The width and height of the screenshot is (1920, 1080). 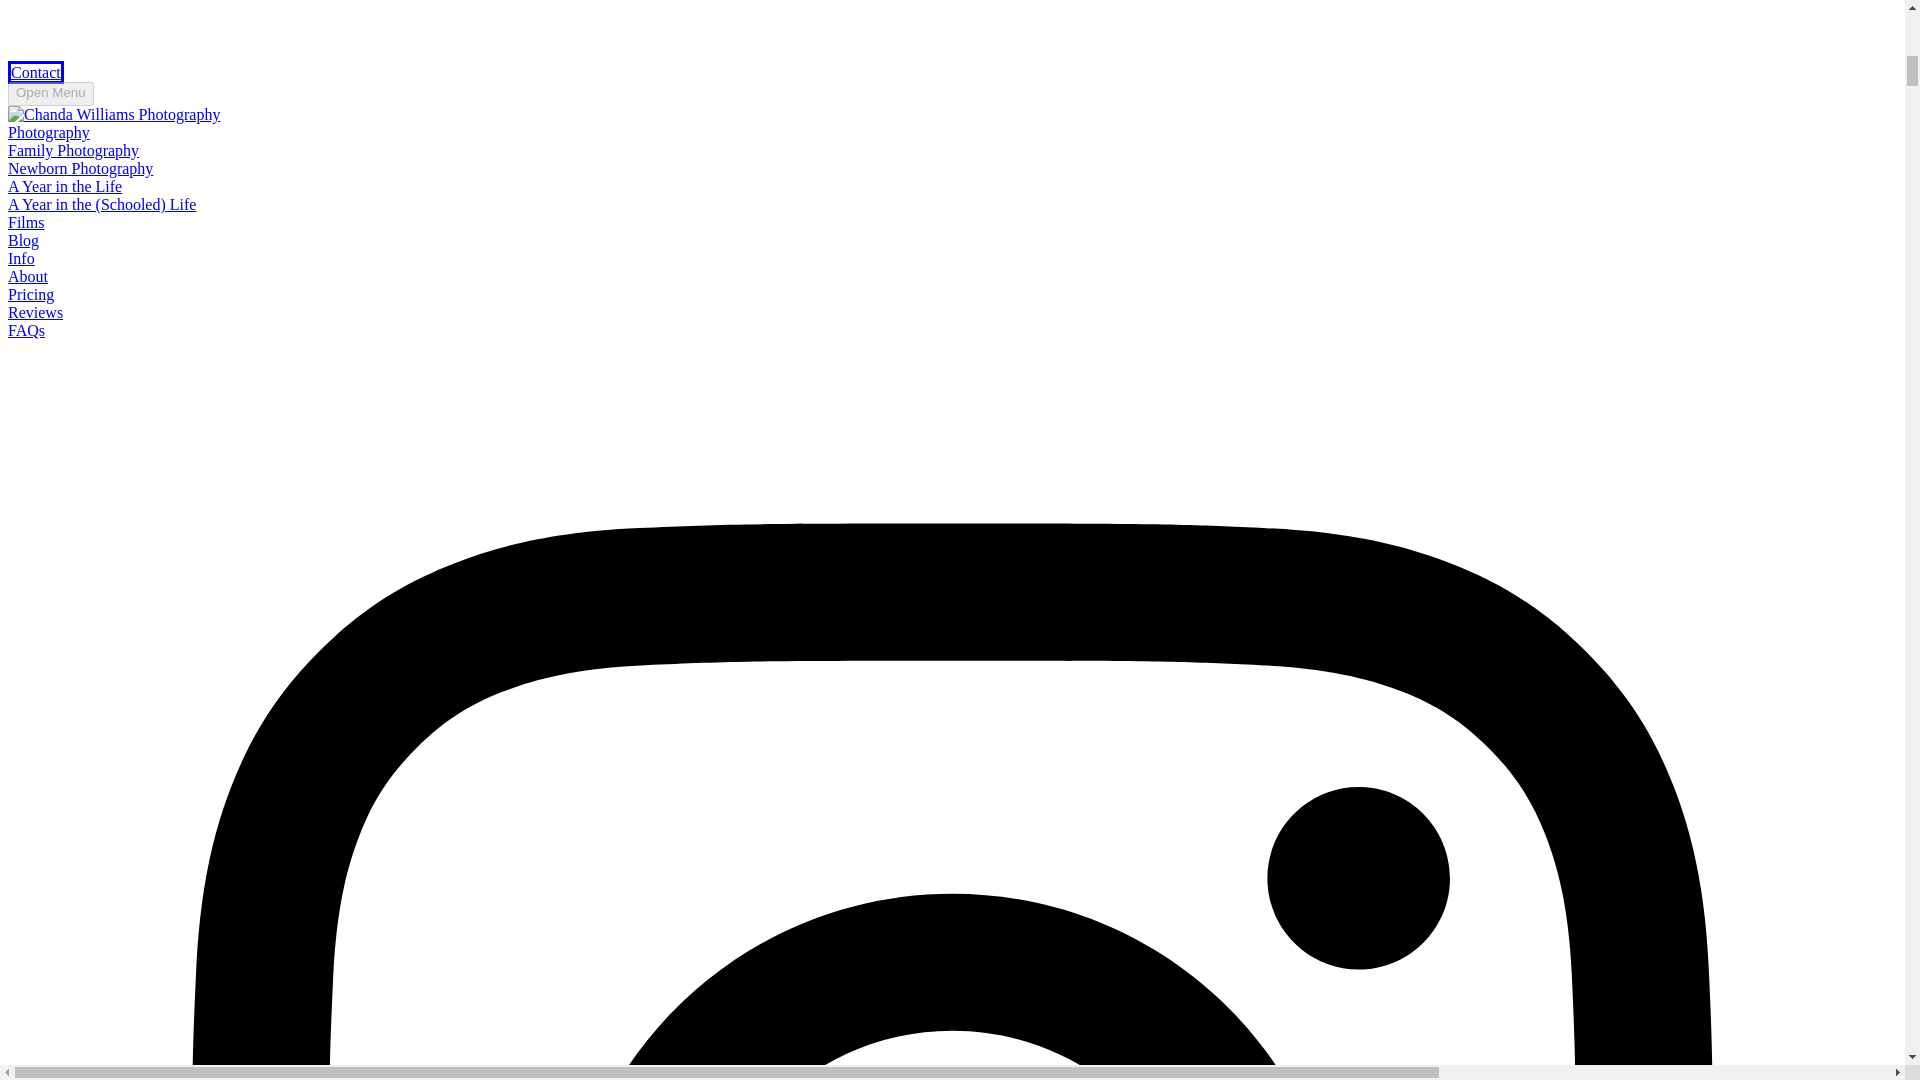 What do you see at coordinates (48, 132) in the screenshot?
I see `Photography` at bounding box center [48, 132].